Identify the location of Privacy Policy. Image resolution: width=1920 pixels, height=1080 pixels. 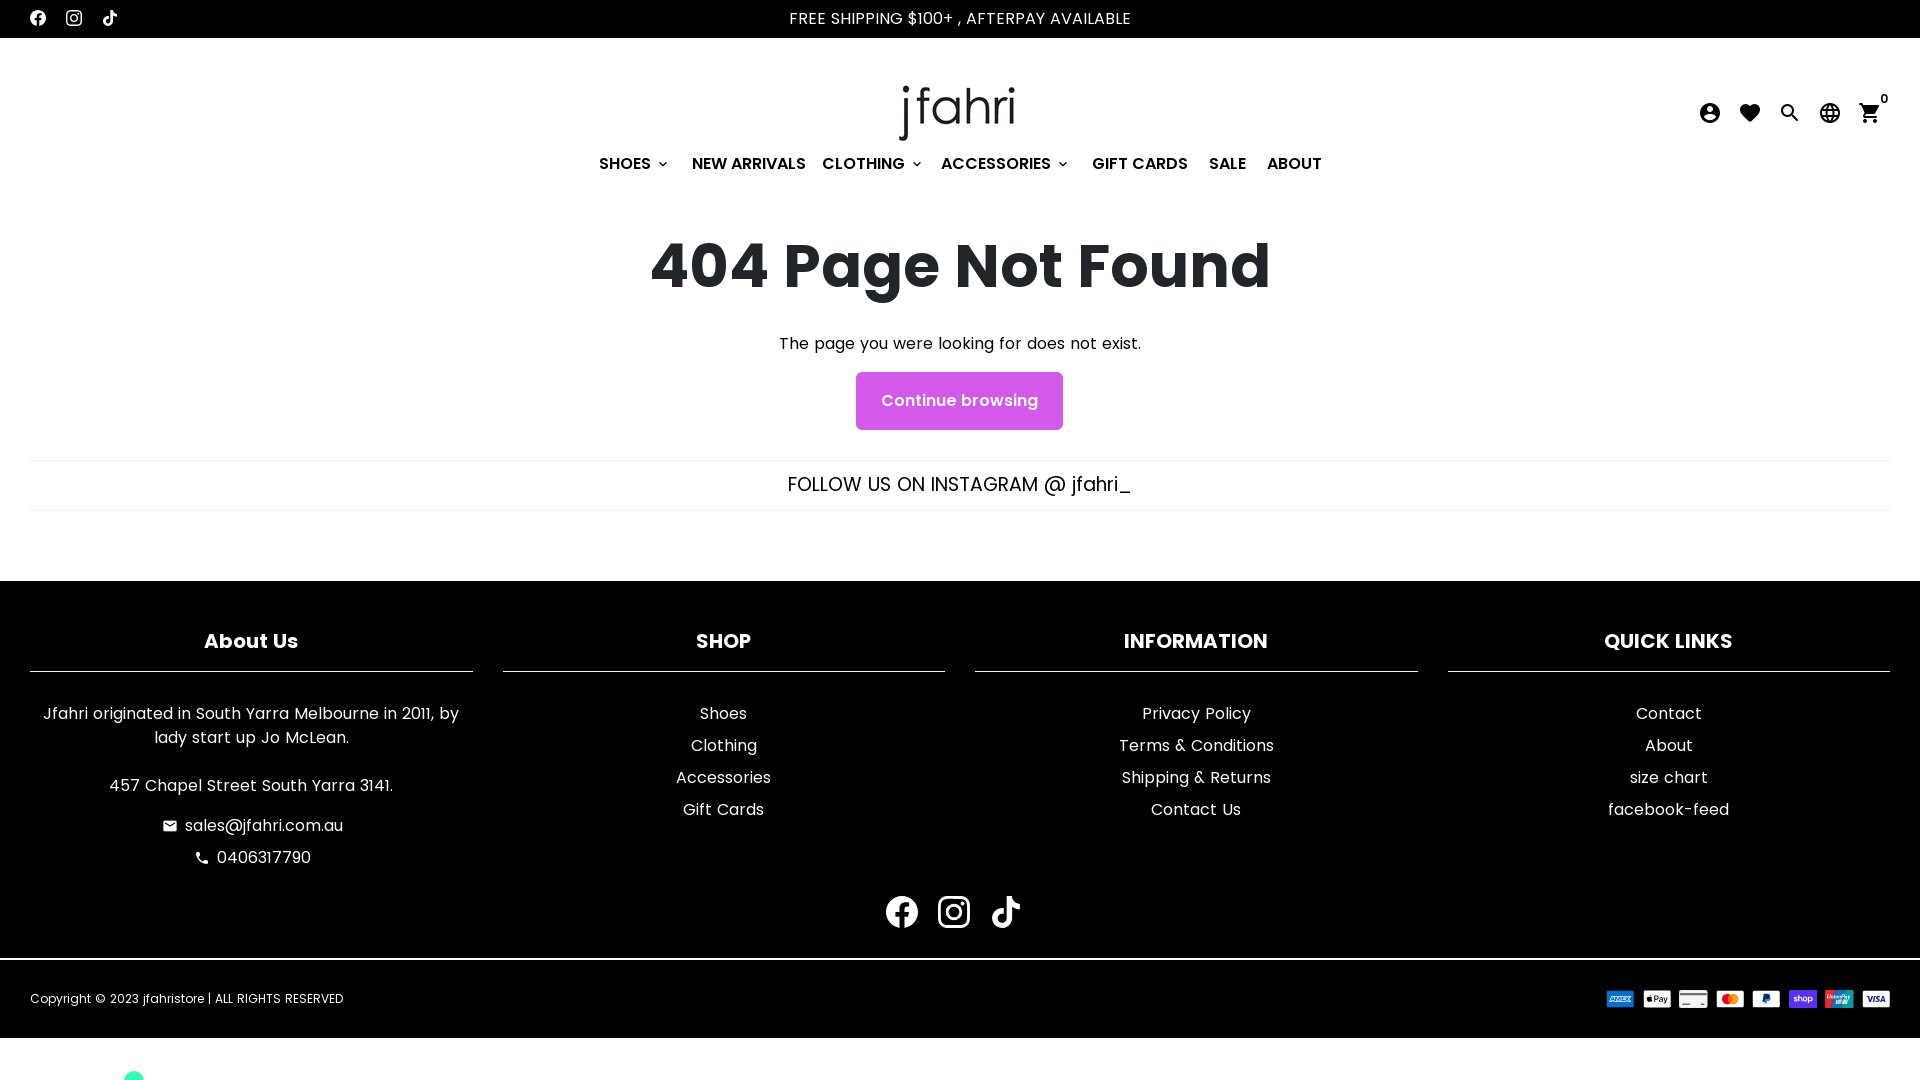
(1196, 714).